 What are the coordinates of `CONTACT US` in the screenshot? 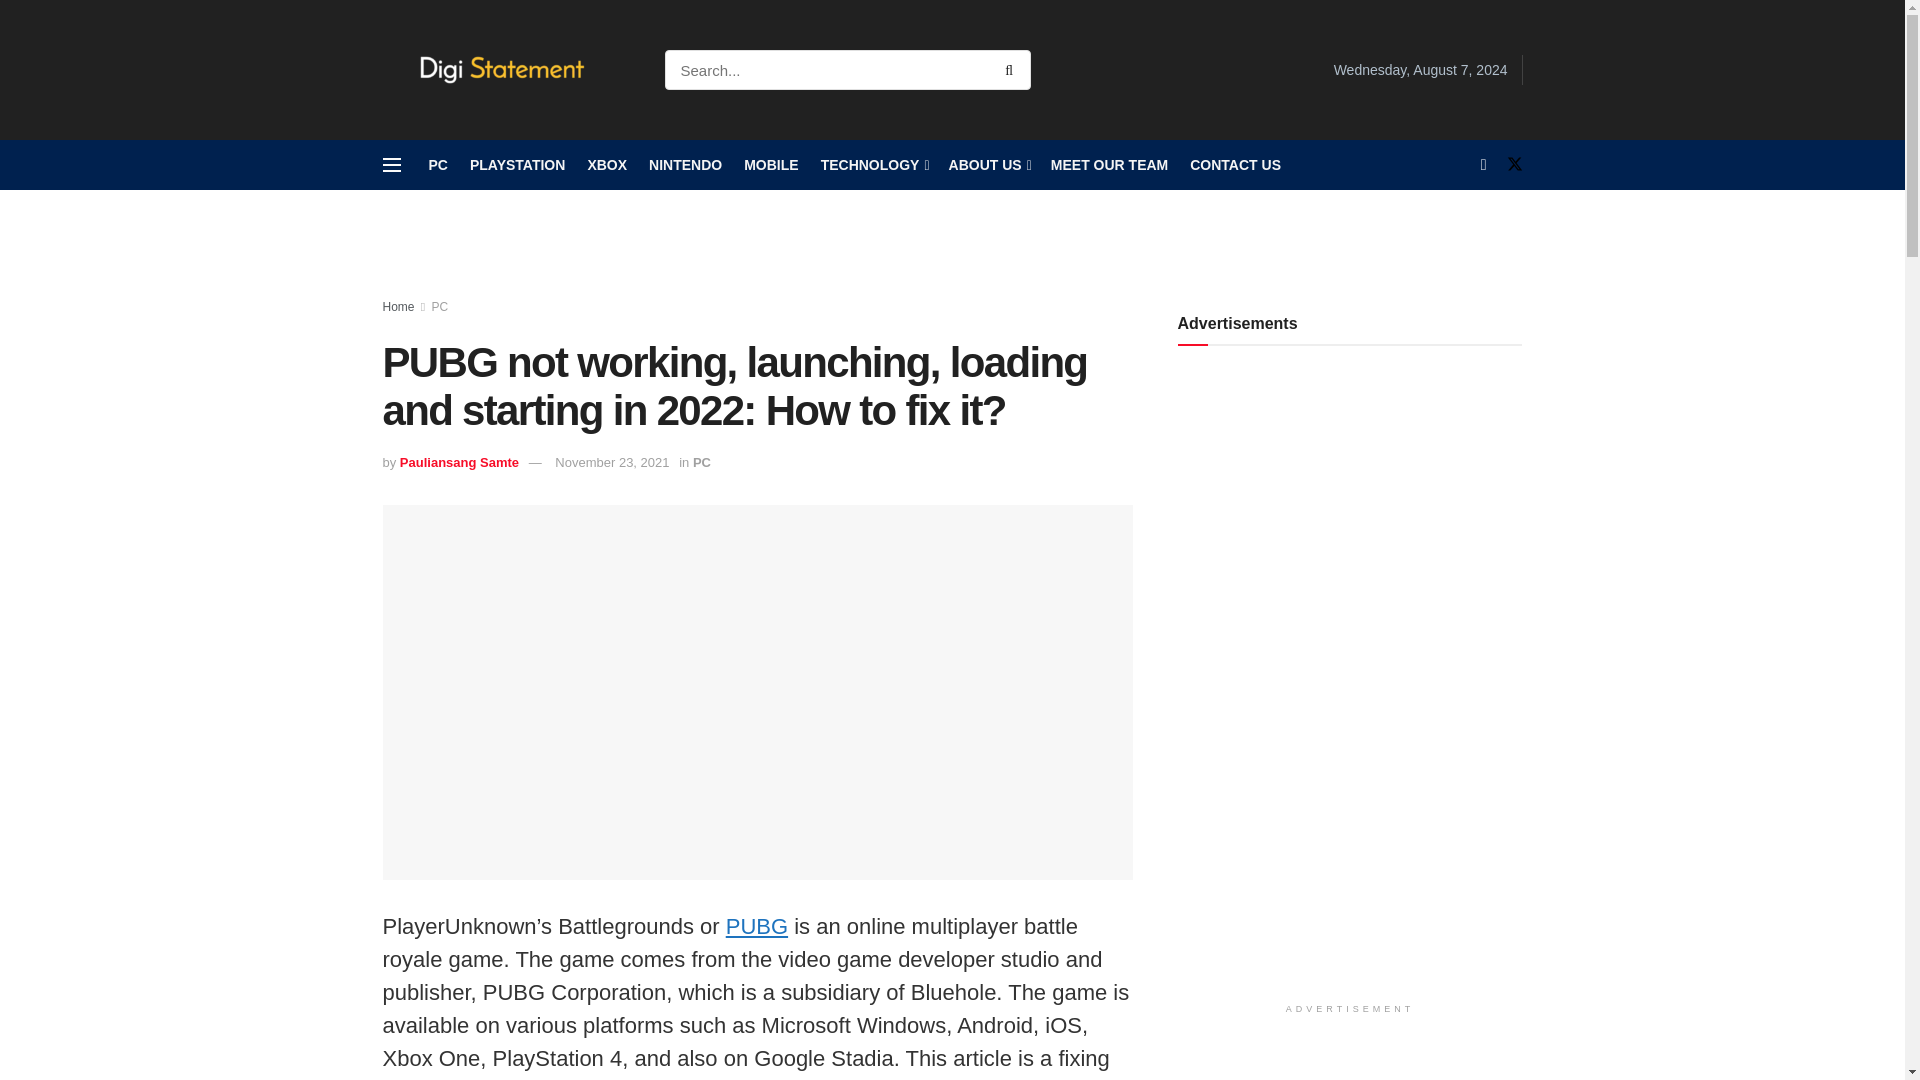 It's located at (1235, 165).